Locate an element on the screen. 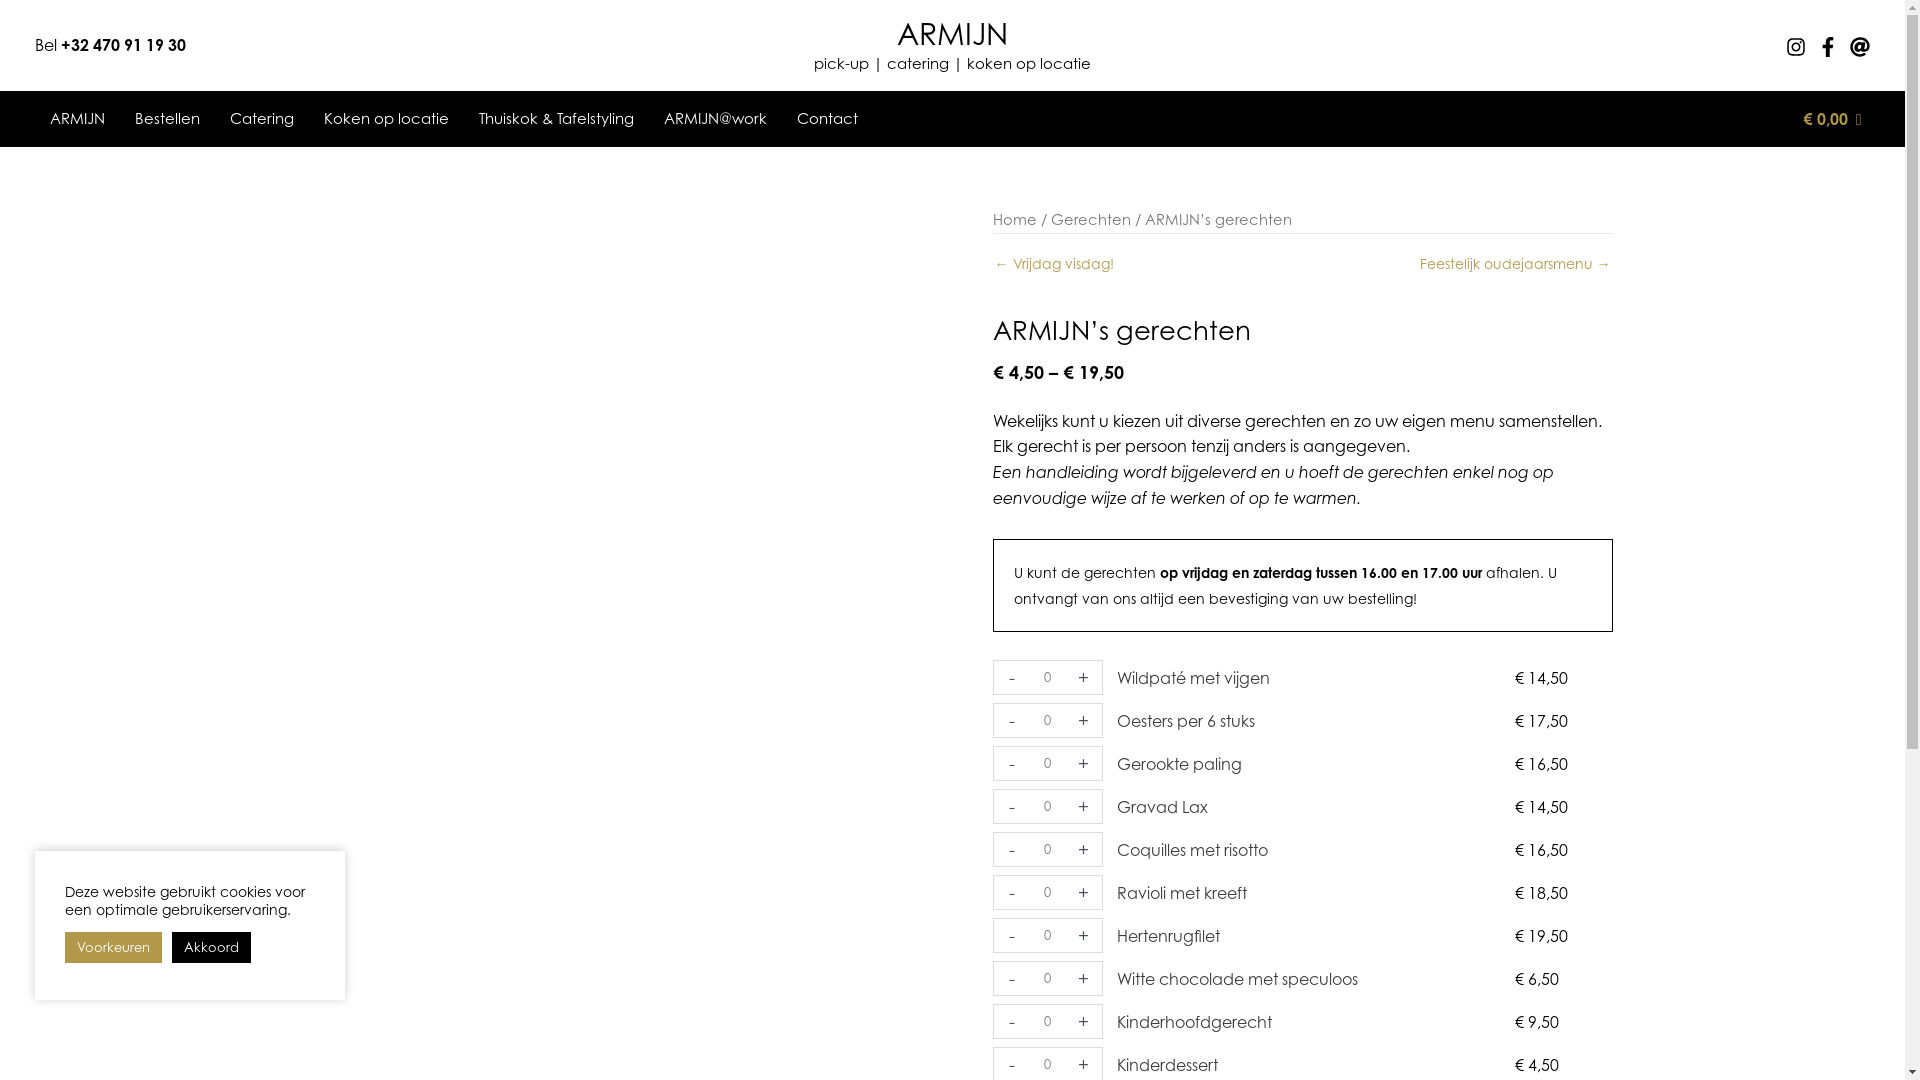 The width and height of the screenshot is (1920, 1080). - is located at coordinates (1011, 978).